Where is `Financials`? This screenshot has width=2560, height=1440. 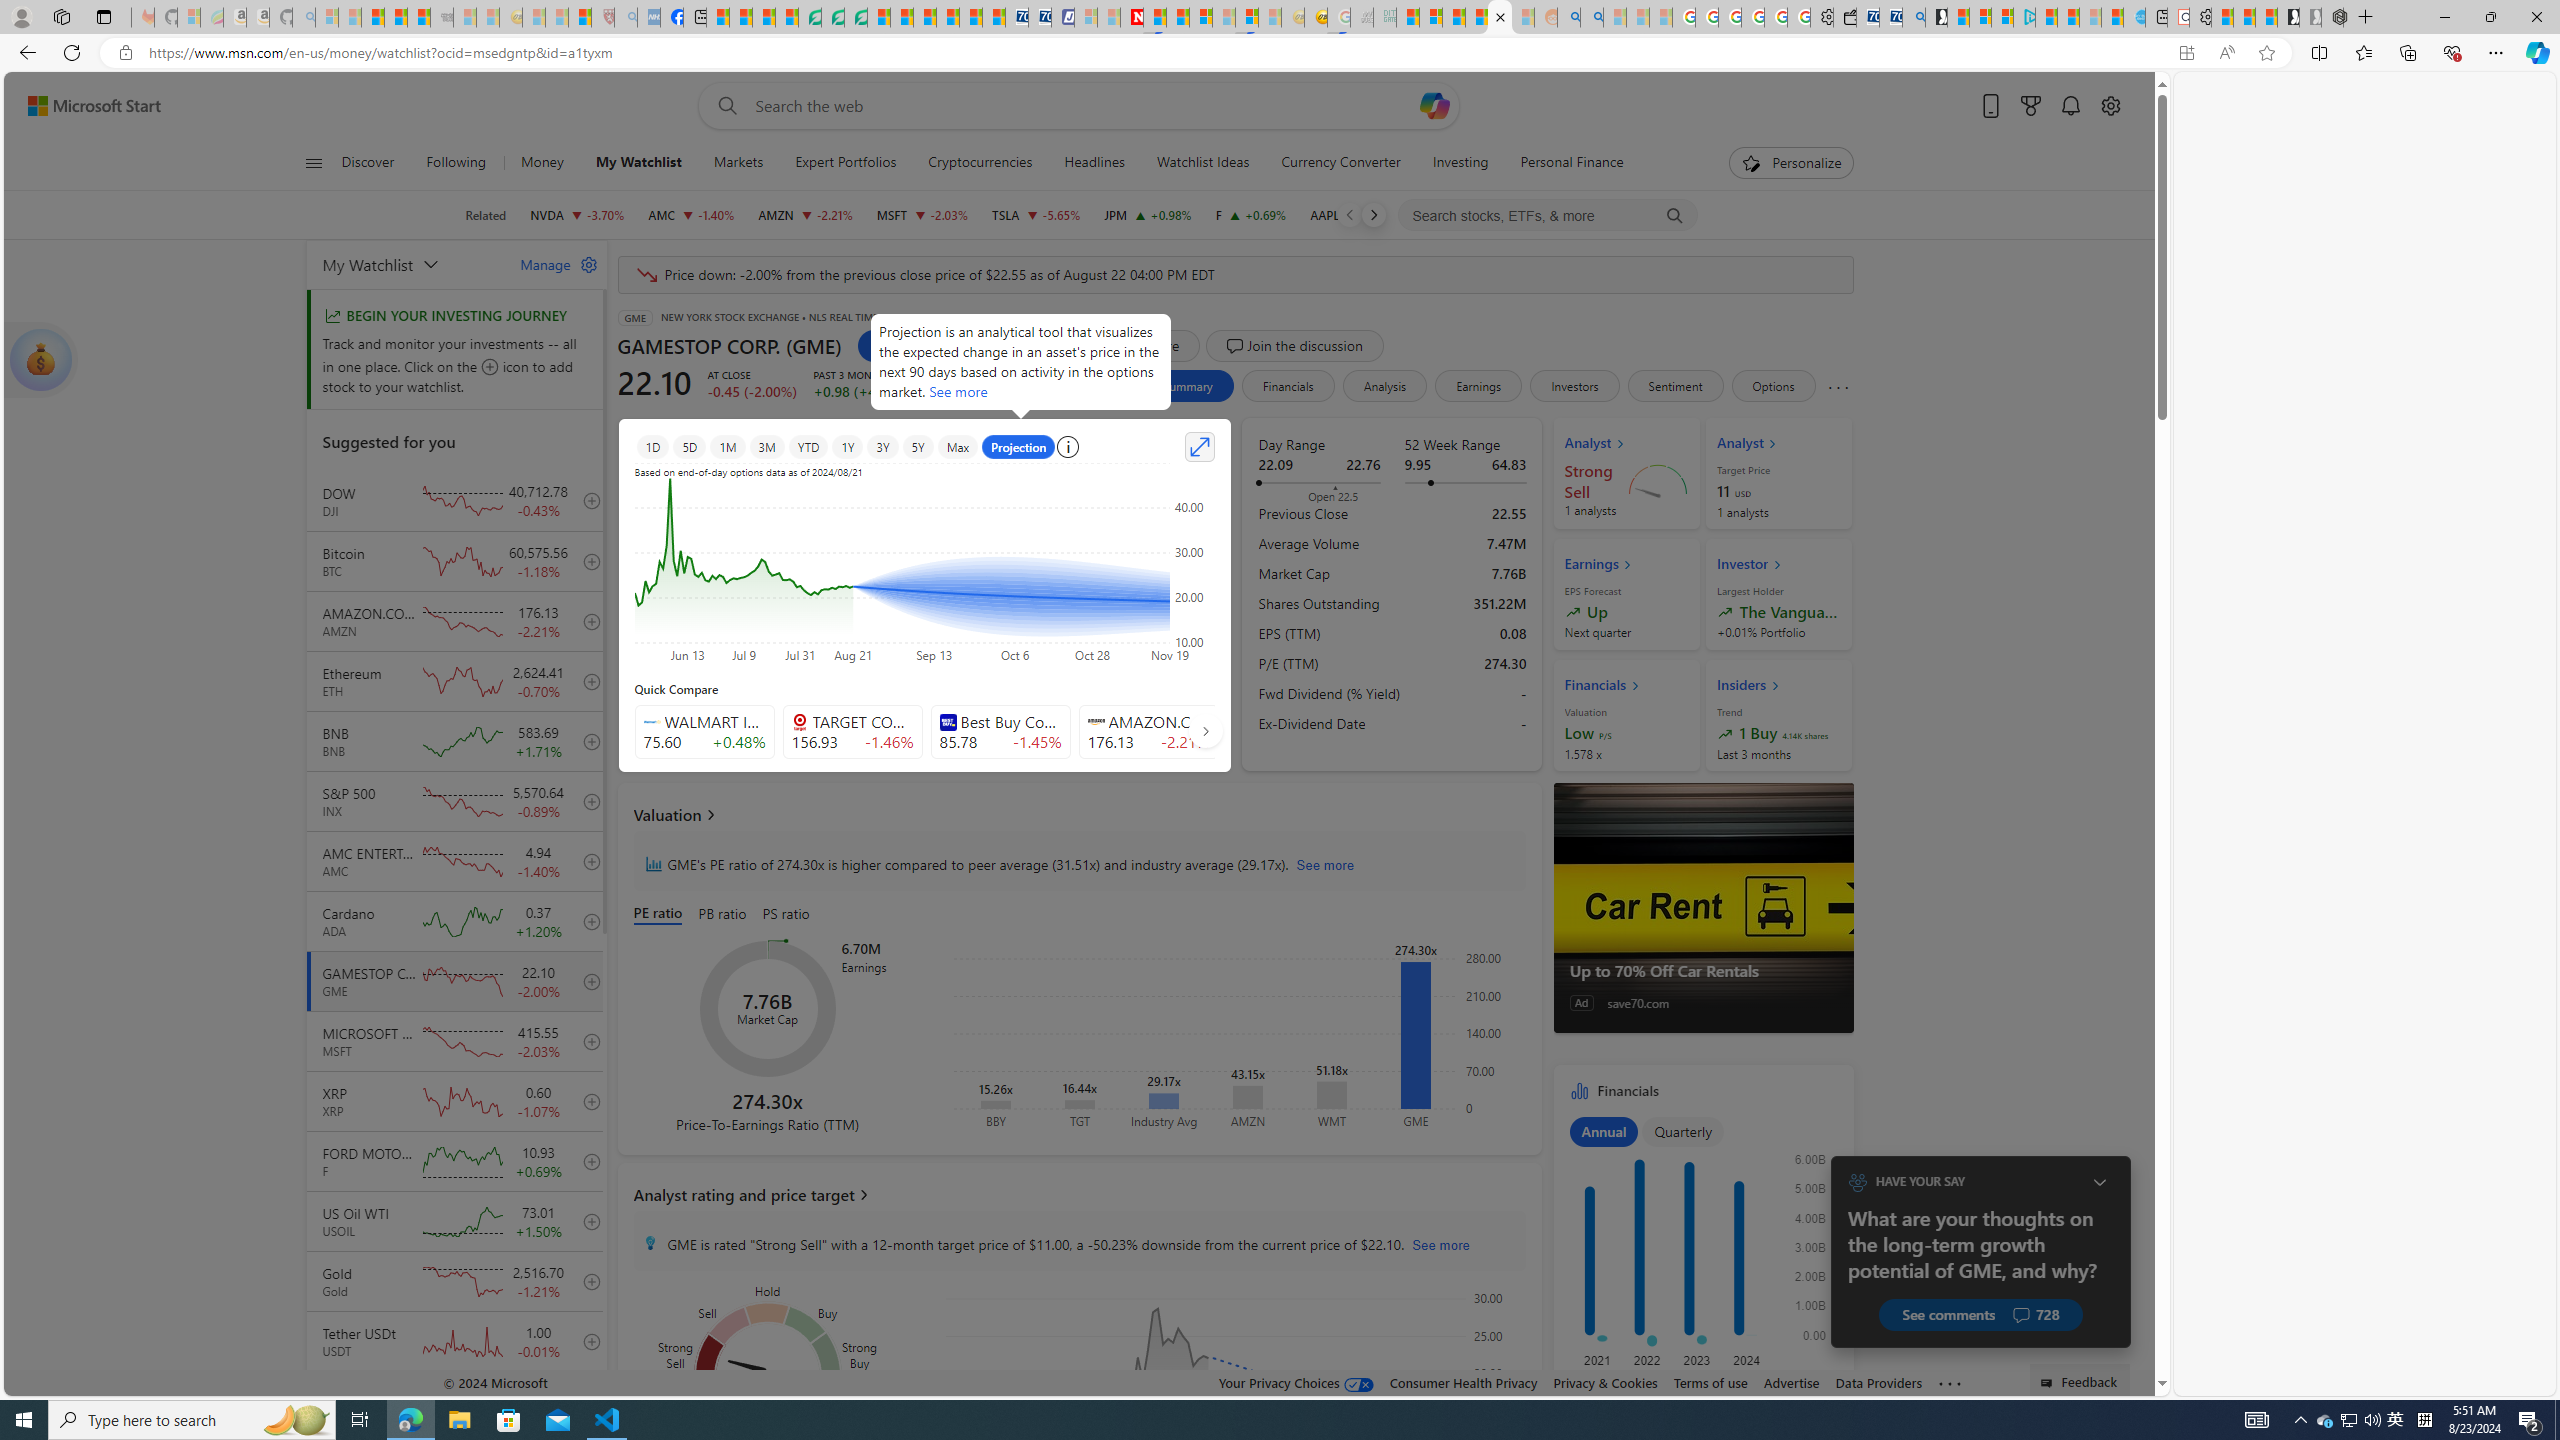 Financials is located at coordinates (1704, 1243).